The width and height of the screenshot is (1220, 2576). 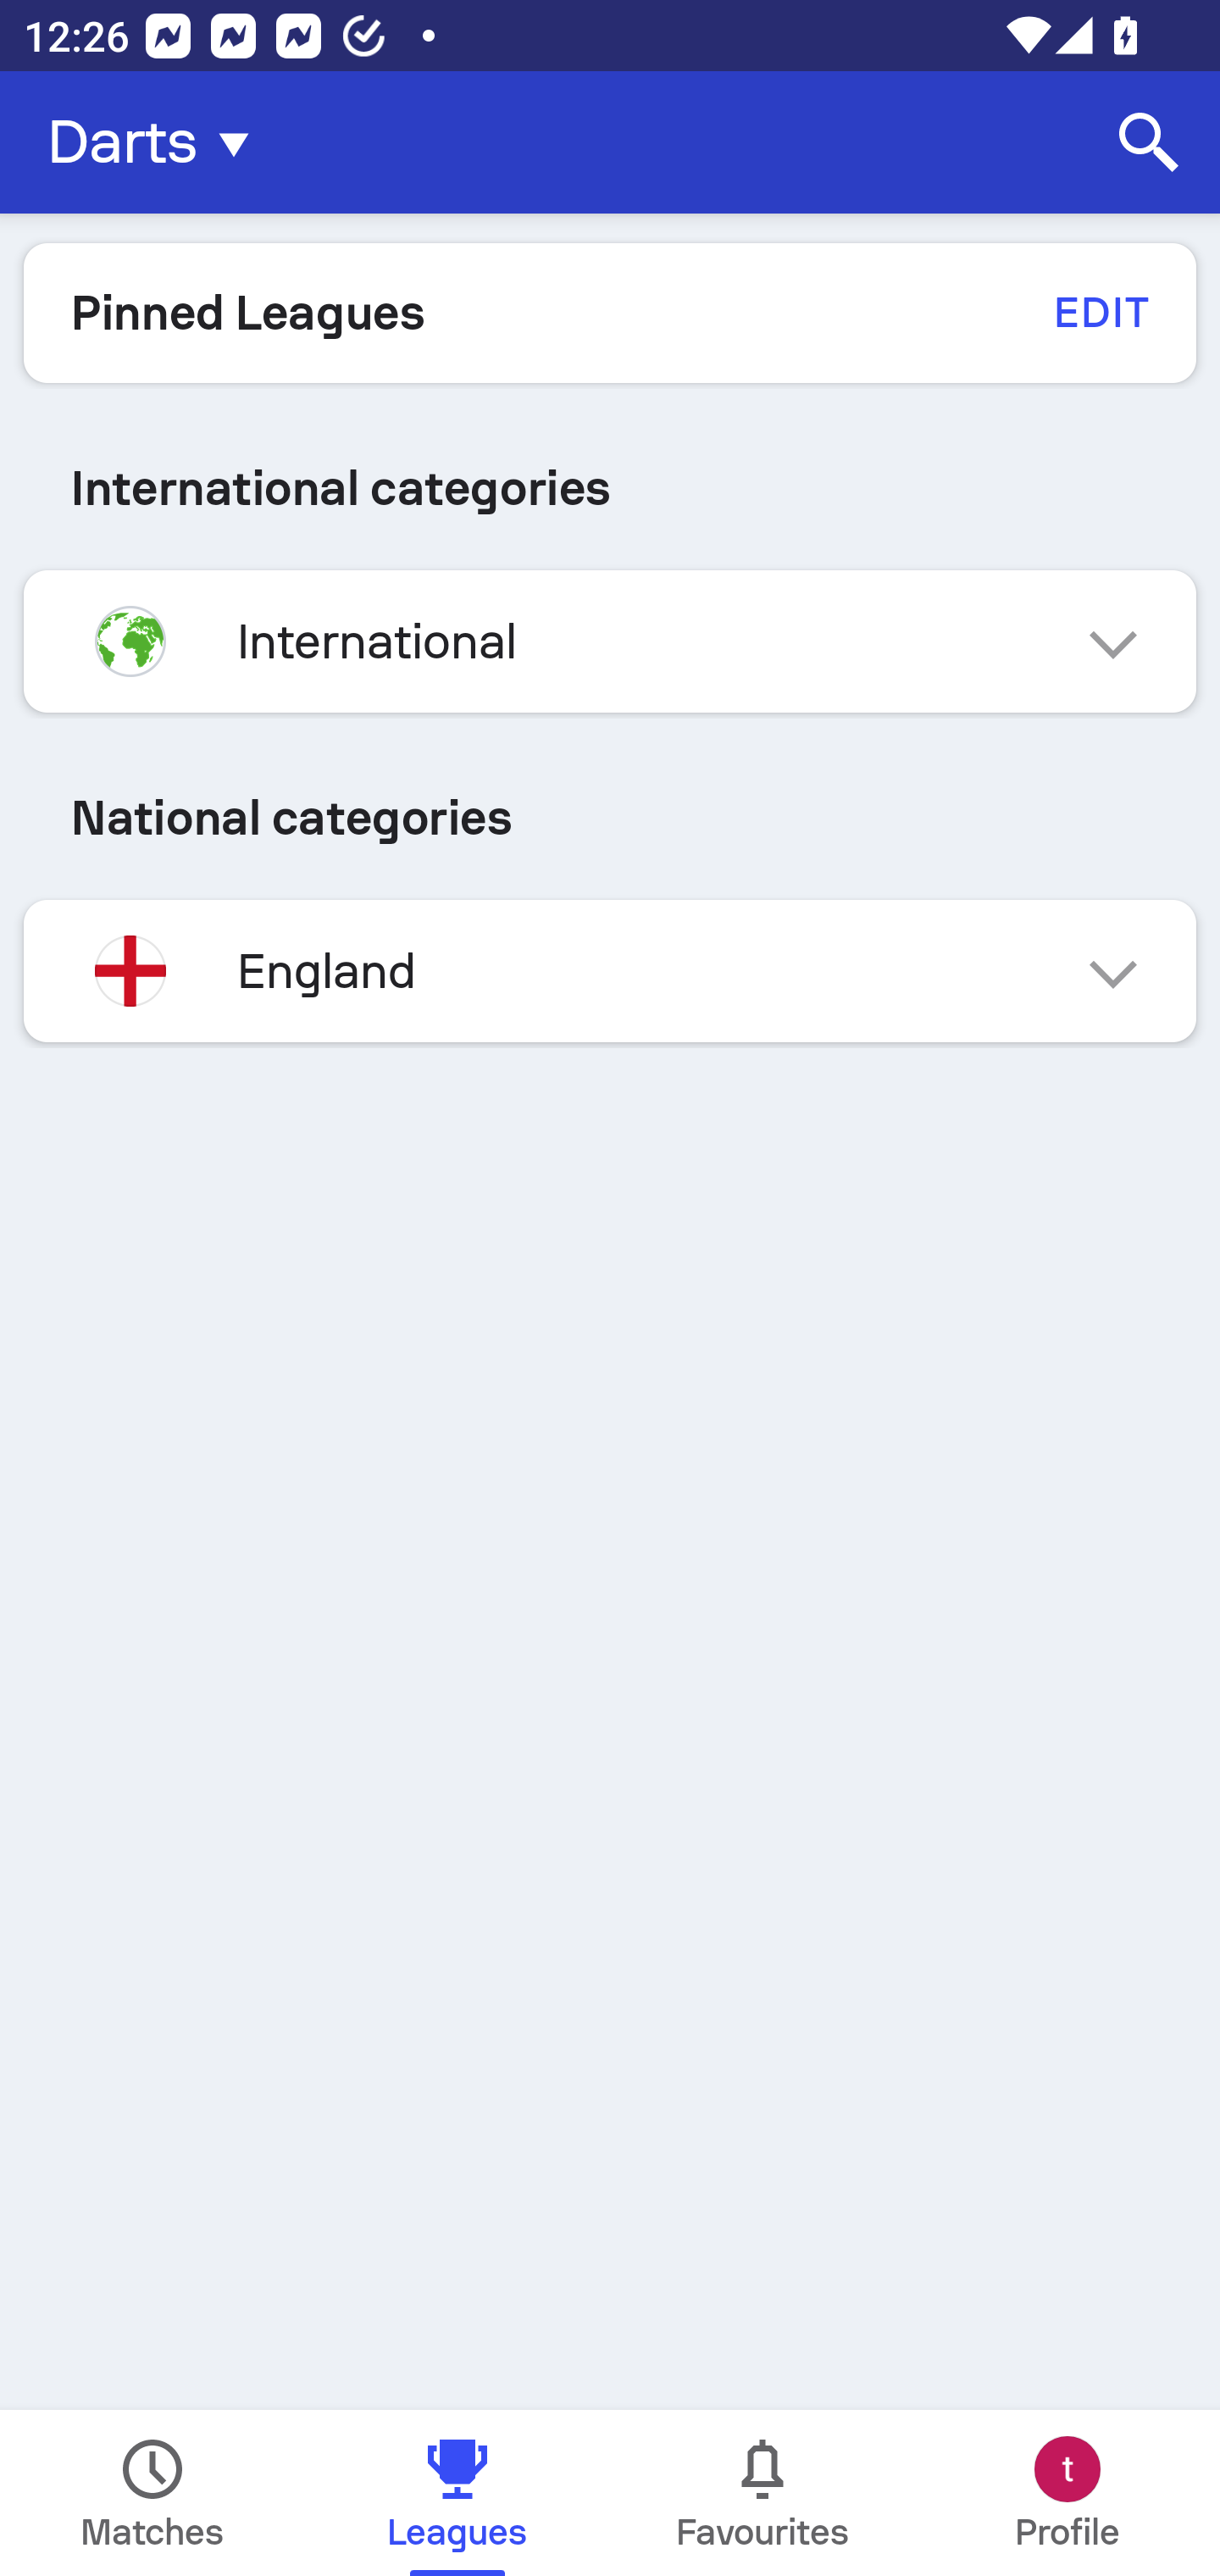 I want to click on England, so click(x=610, y=971).